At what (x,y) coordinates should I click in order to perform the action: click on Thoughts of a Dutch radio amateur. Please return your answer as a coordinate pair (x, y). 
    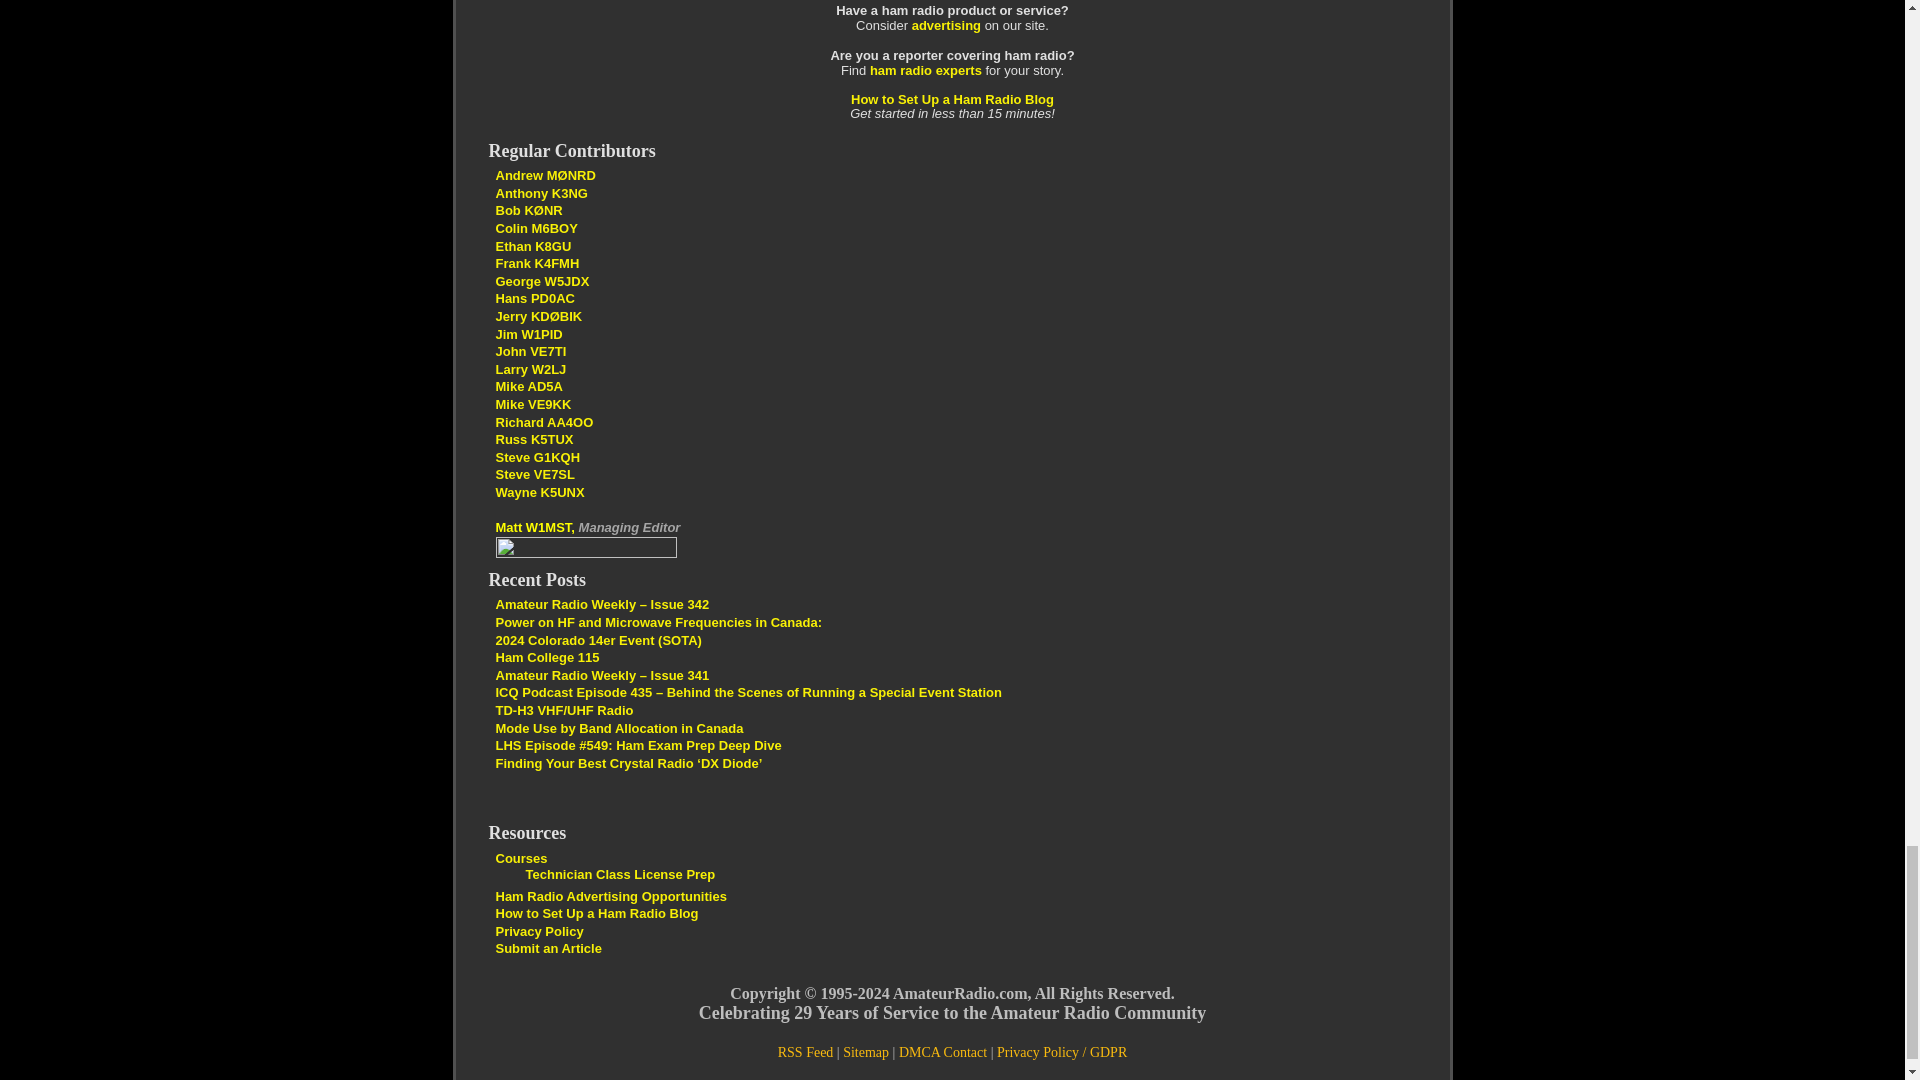
    Looking at the image, I should click on (534, 298).